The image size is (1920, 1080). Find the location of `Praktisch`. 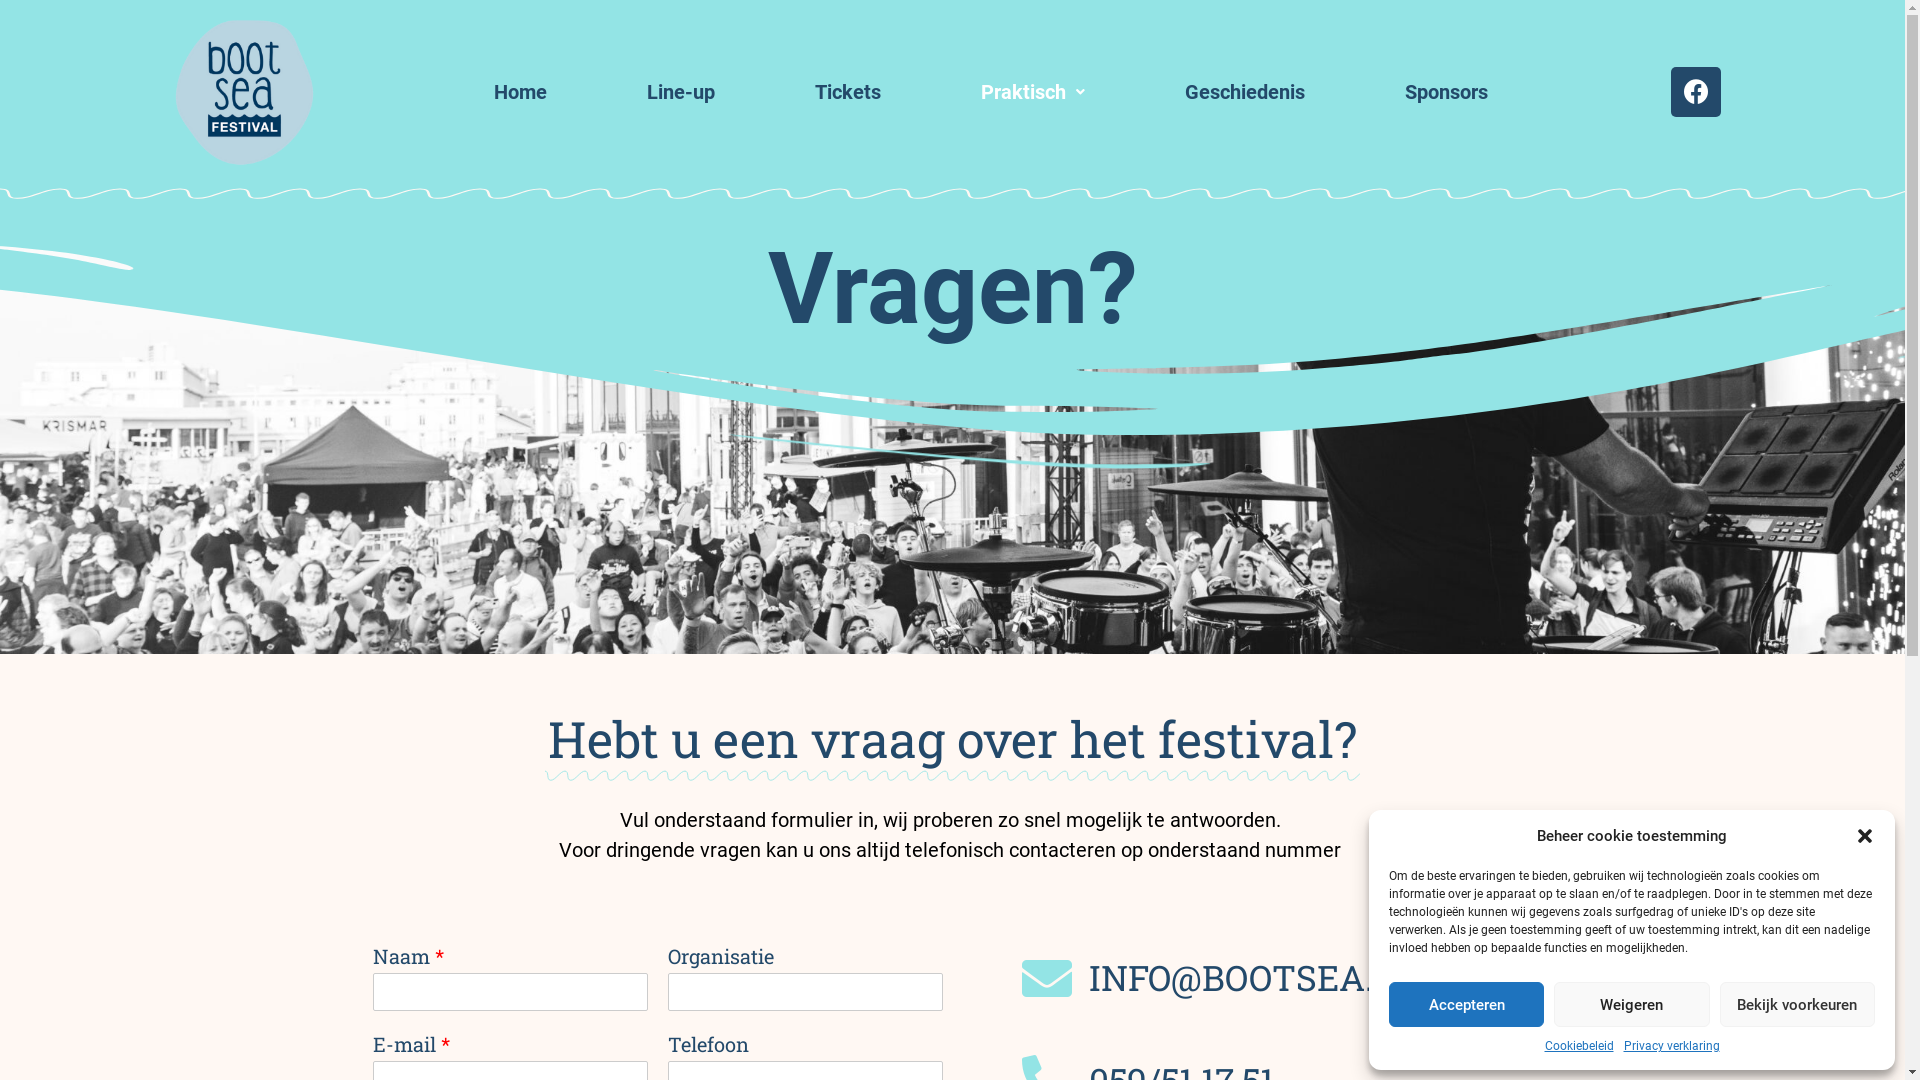

Praktisch is located at coordinates (1033, 92).